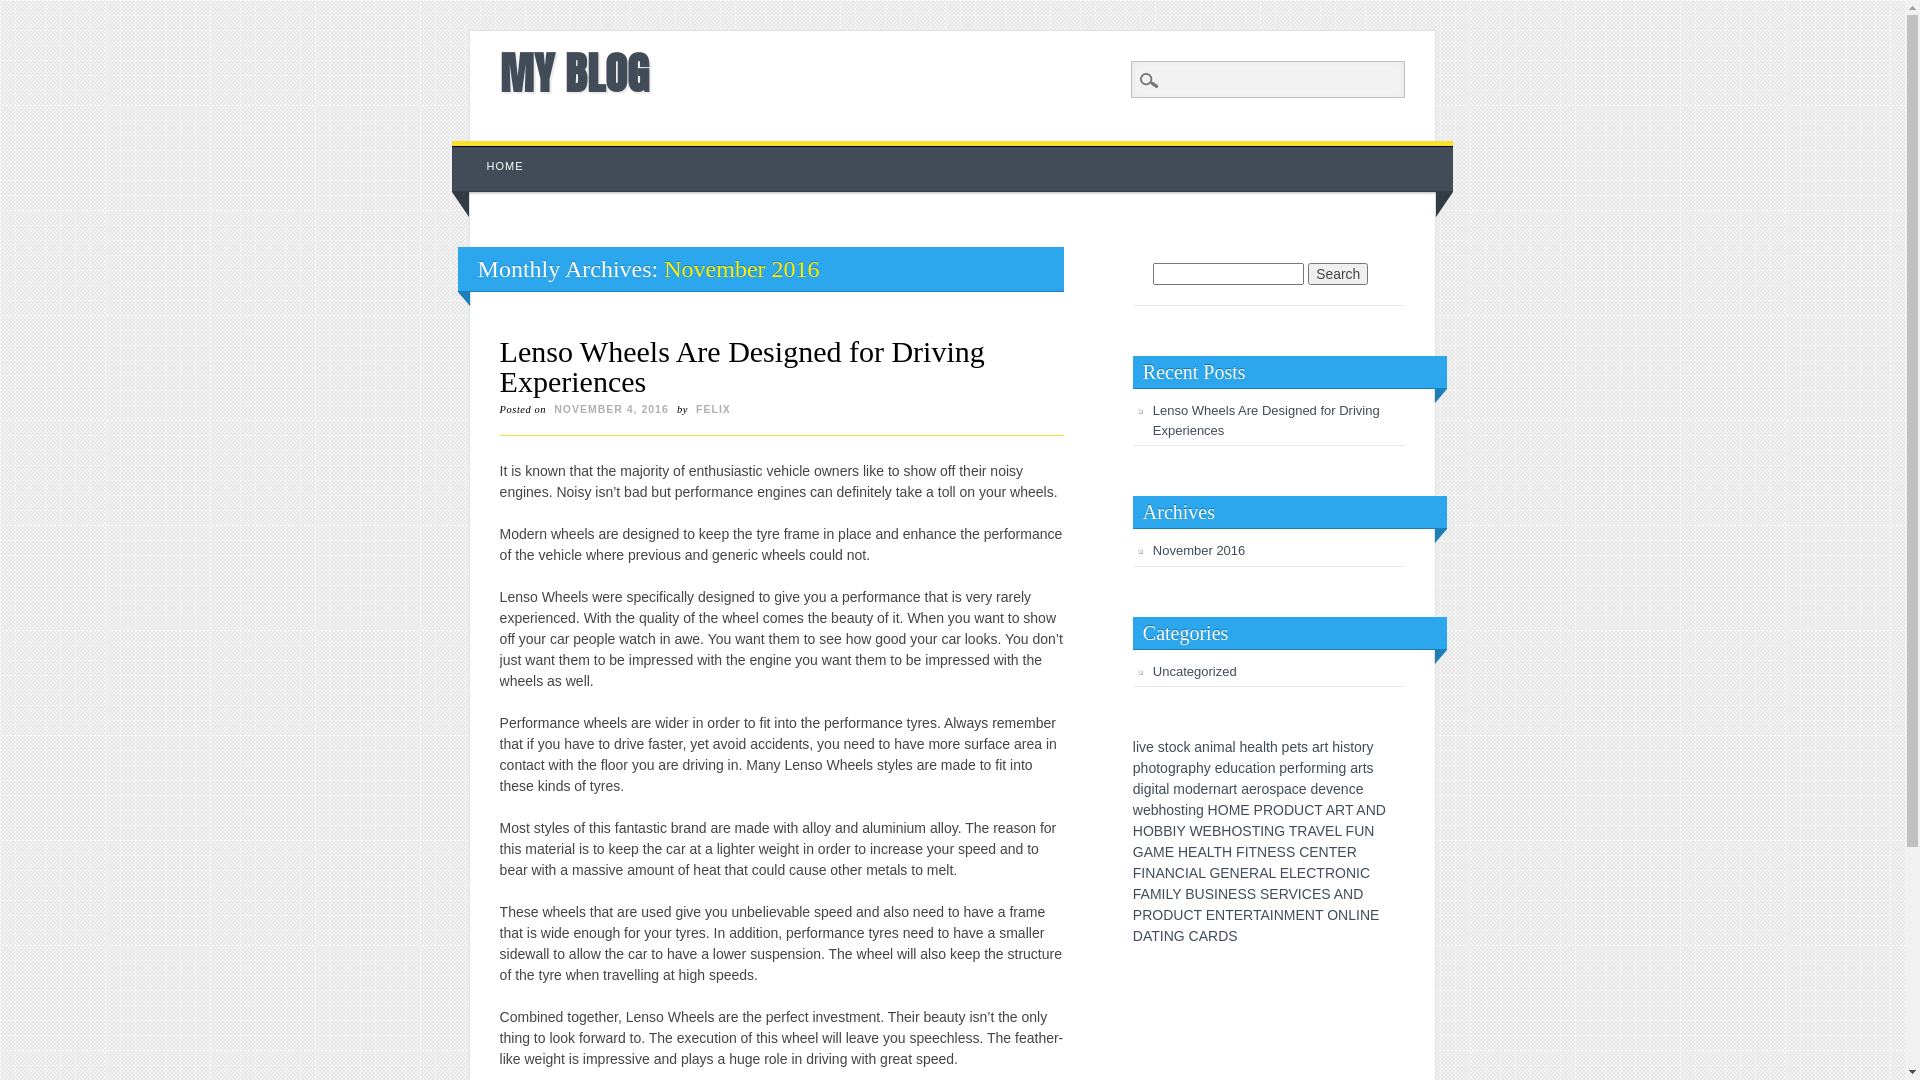 The image size is (1920, 1080). What do you see at coordinates (1296, 789) in the screenshot?
I see `c` at bounding box center [1296, 789].